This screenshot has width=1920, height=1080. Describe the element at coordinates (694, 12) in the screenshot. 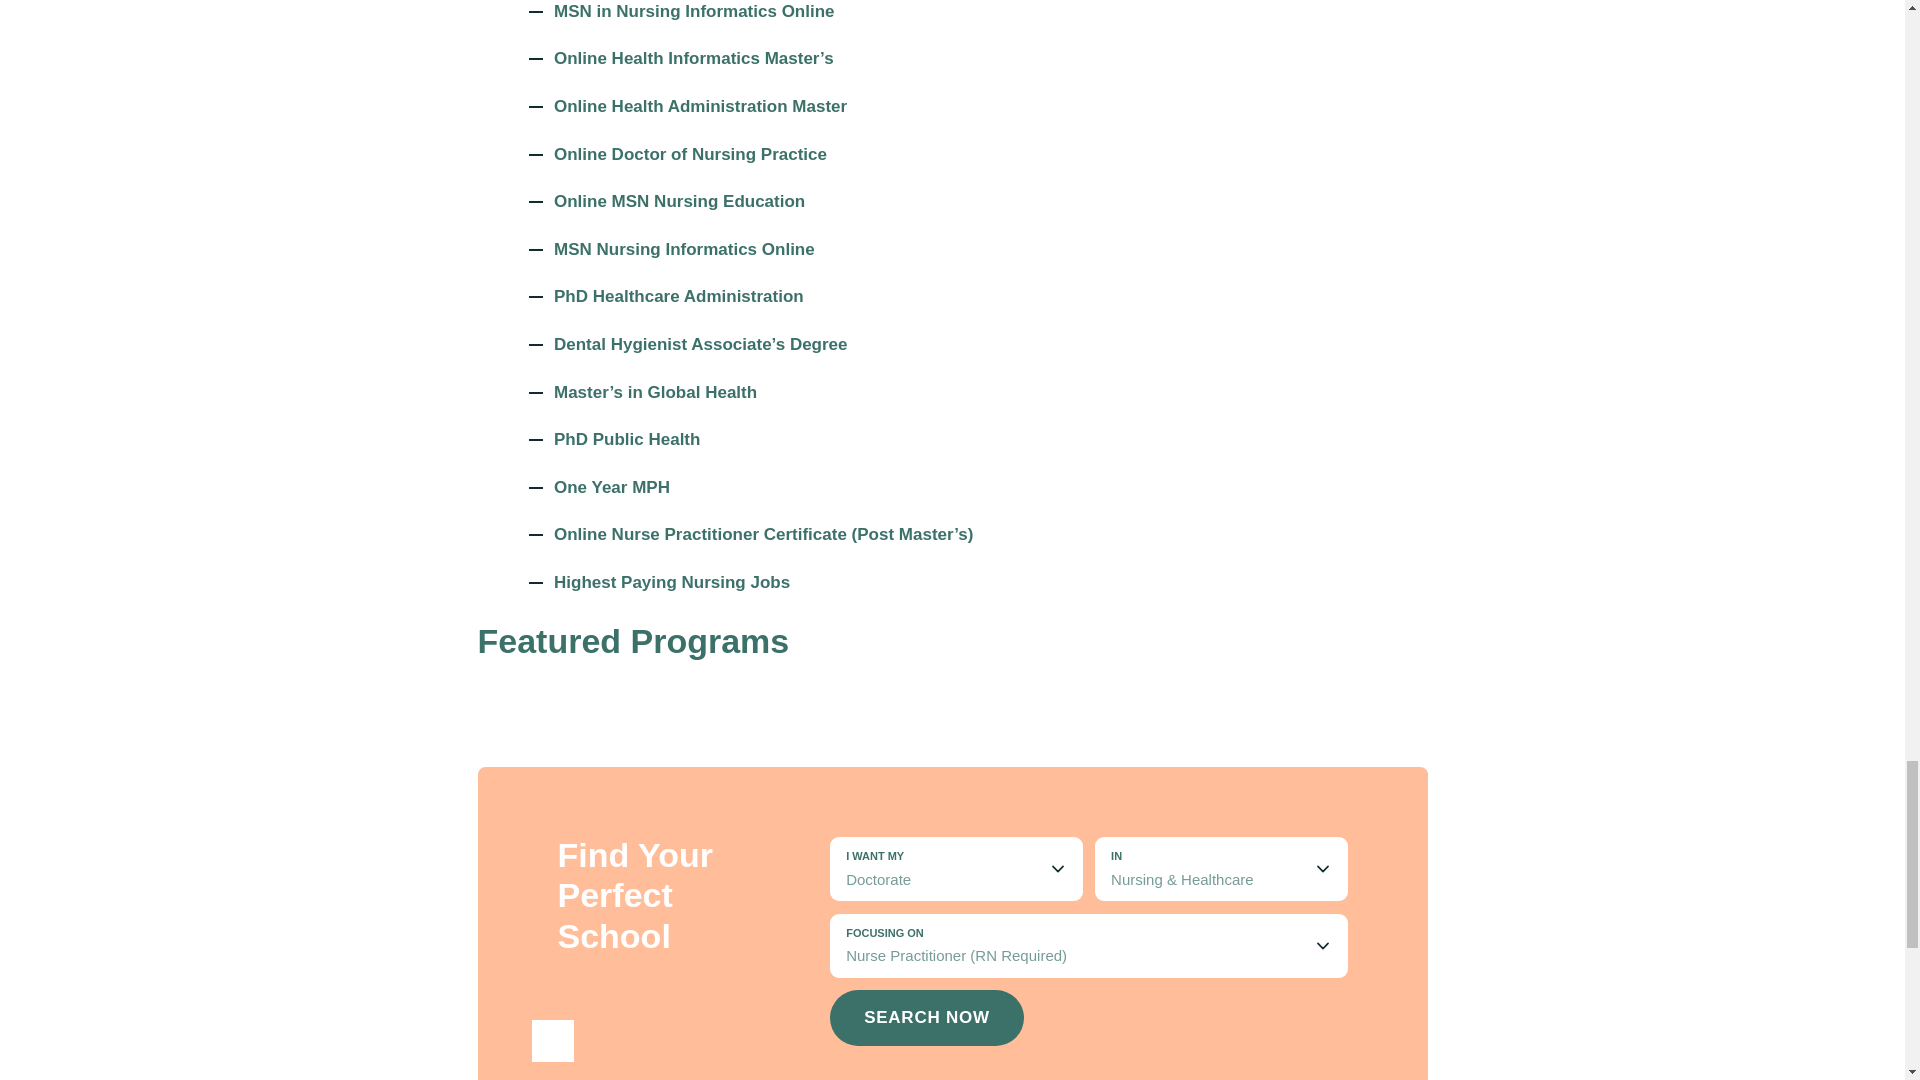

I see `MSN in Nursing Informatics Online` at that location.